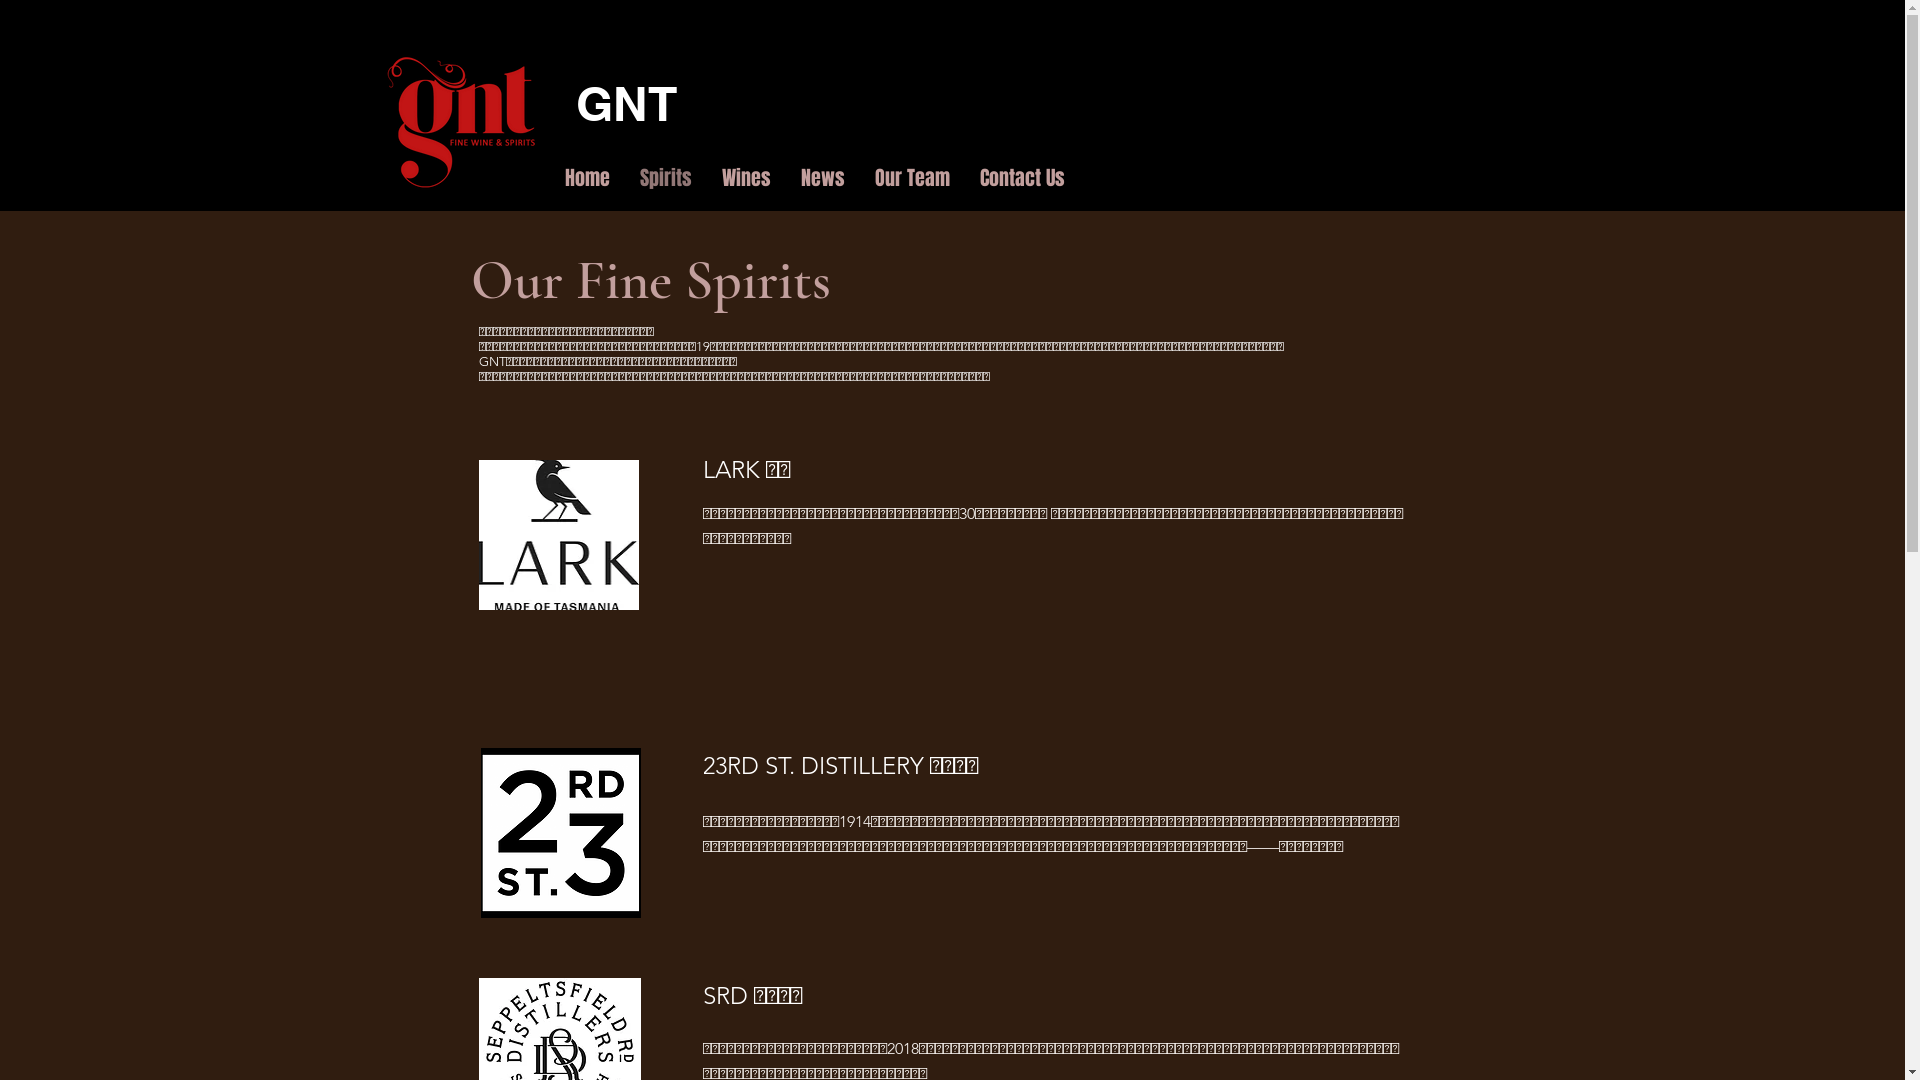  Describe the element at coordinates (665, 178) in the screenshot. I see `Spirits` at that location.